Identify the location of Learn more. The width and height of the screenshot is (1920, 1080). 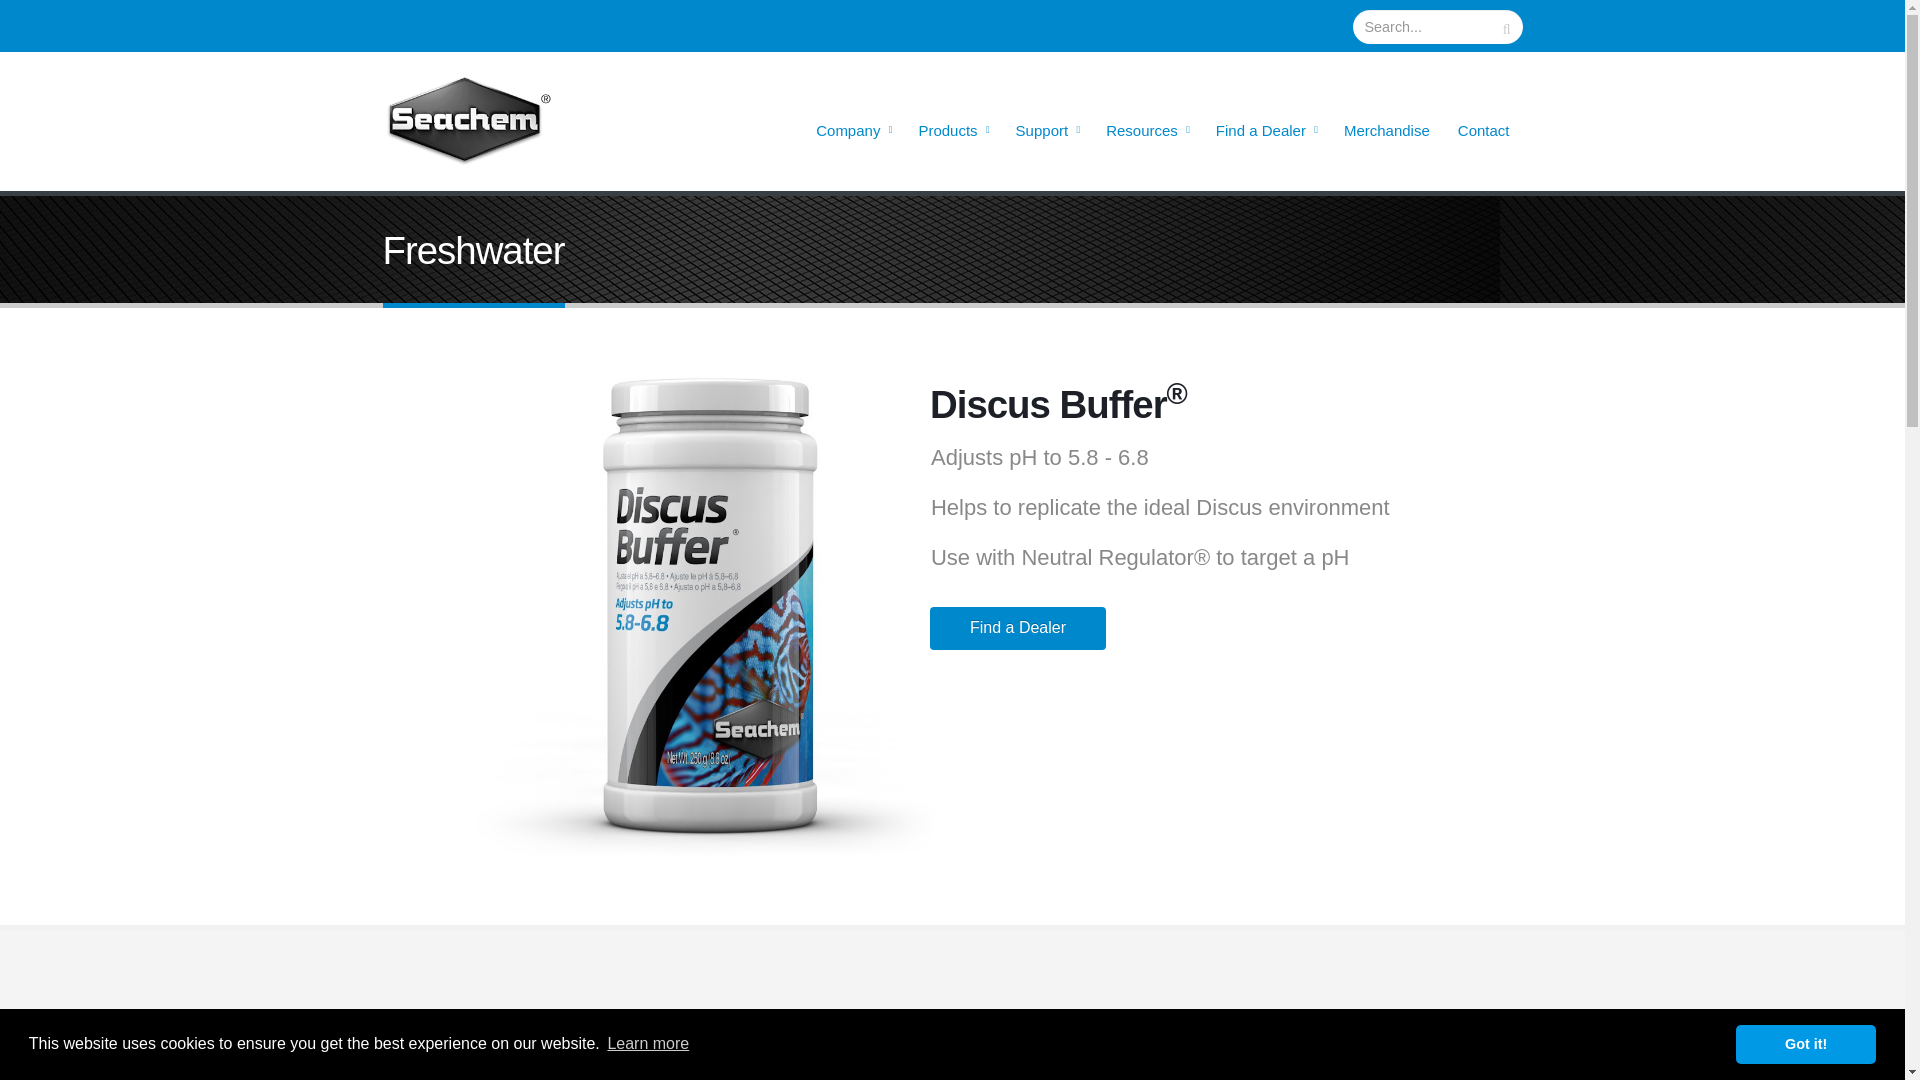
(648, 1044).